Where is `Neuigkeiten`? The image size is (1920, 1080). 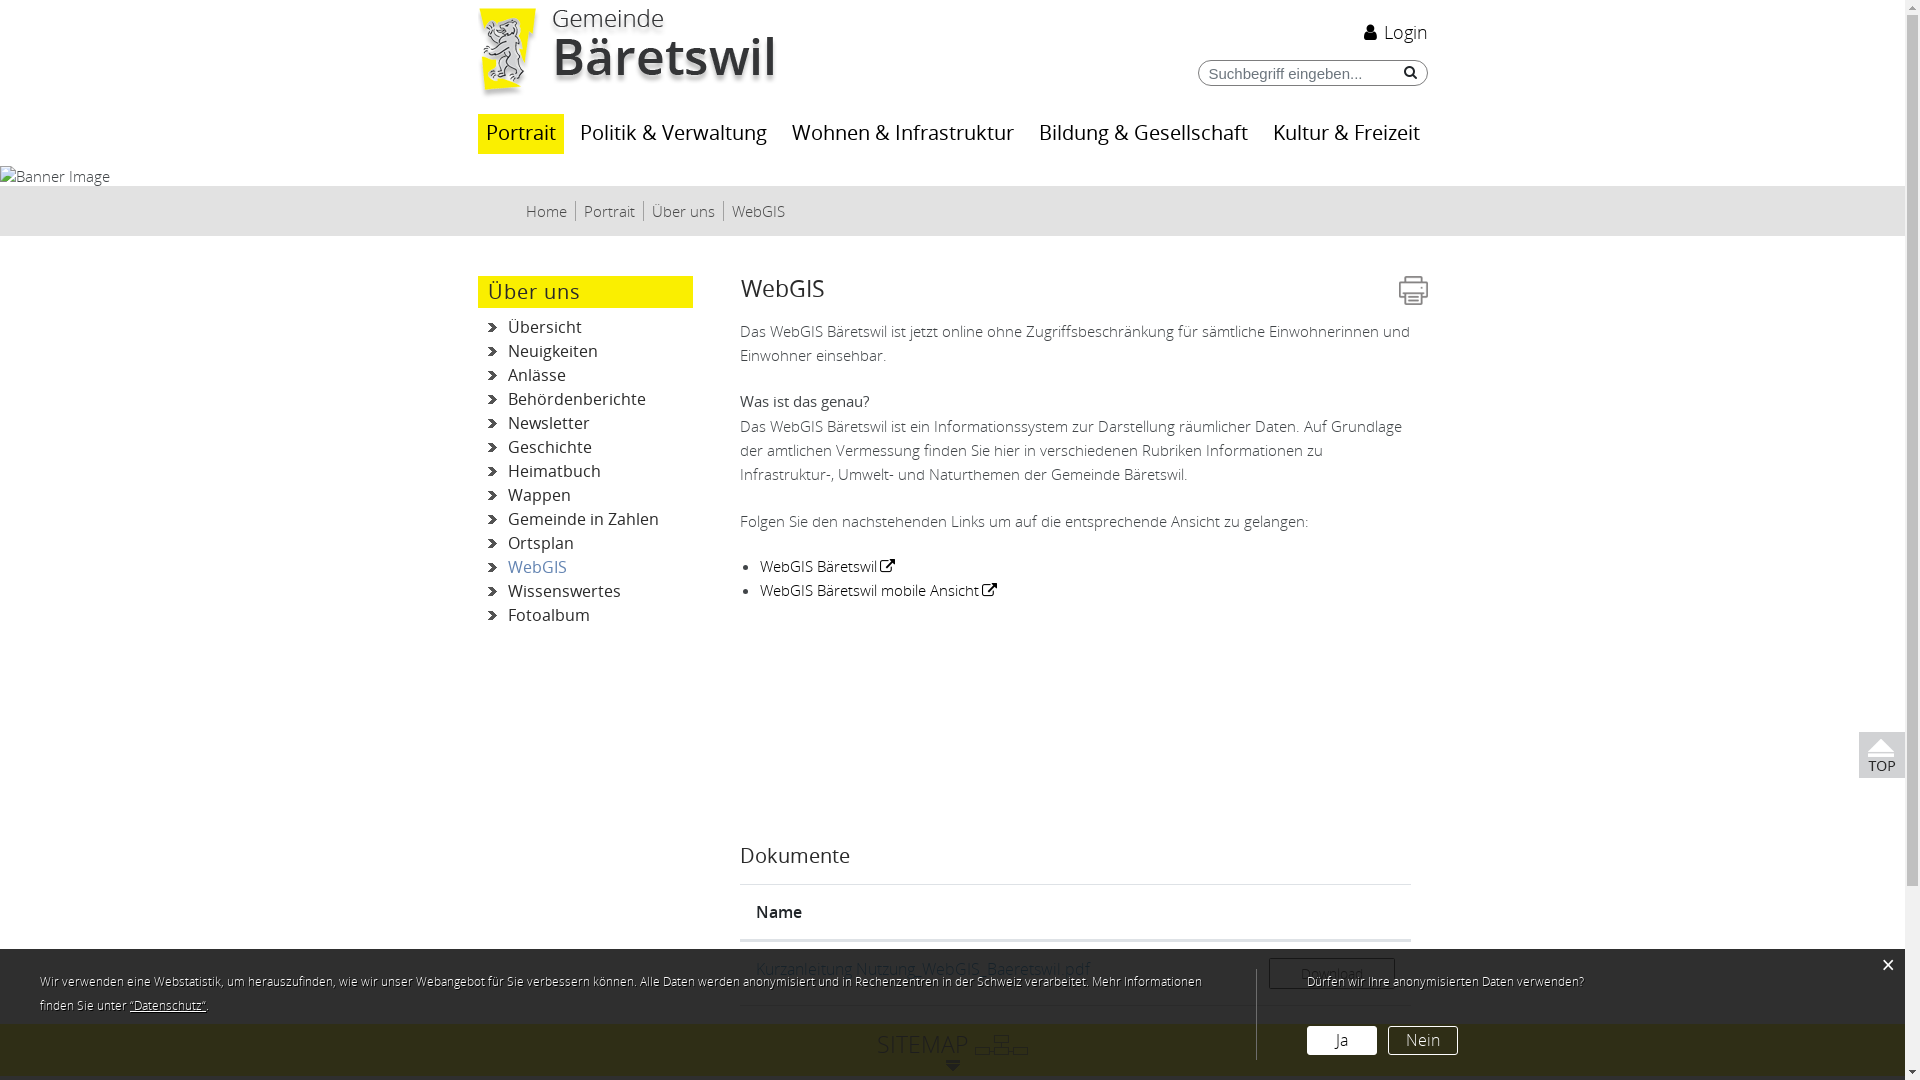
Neuigkeiten is located at coordinates (586, 352).